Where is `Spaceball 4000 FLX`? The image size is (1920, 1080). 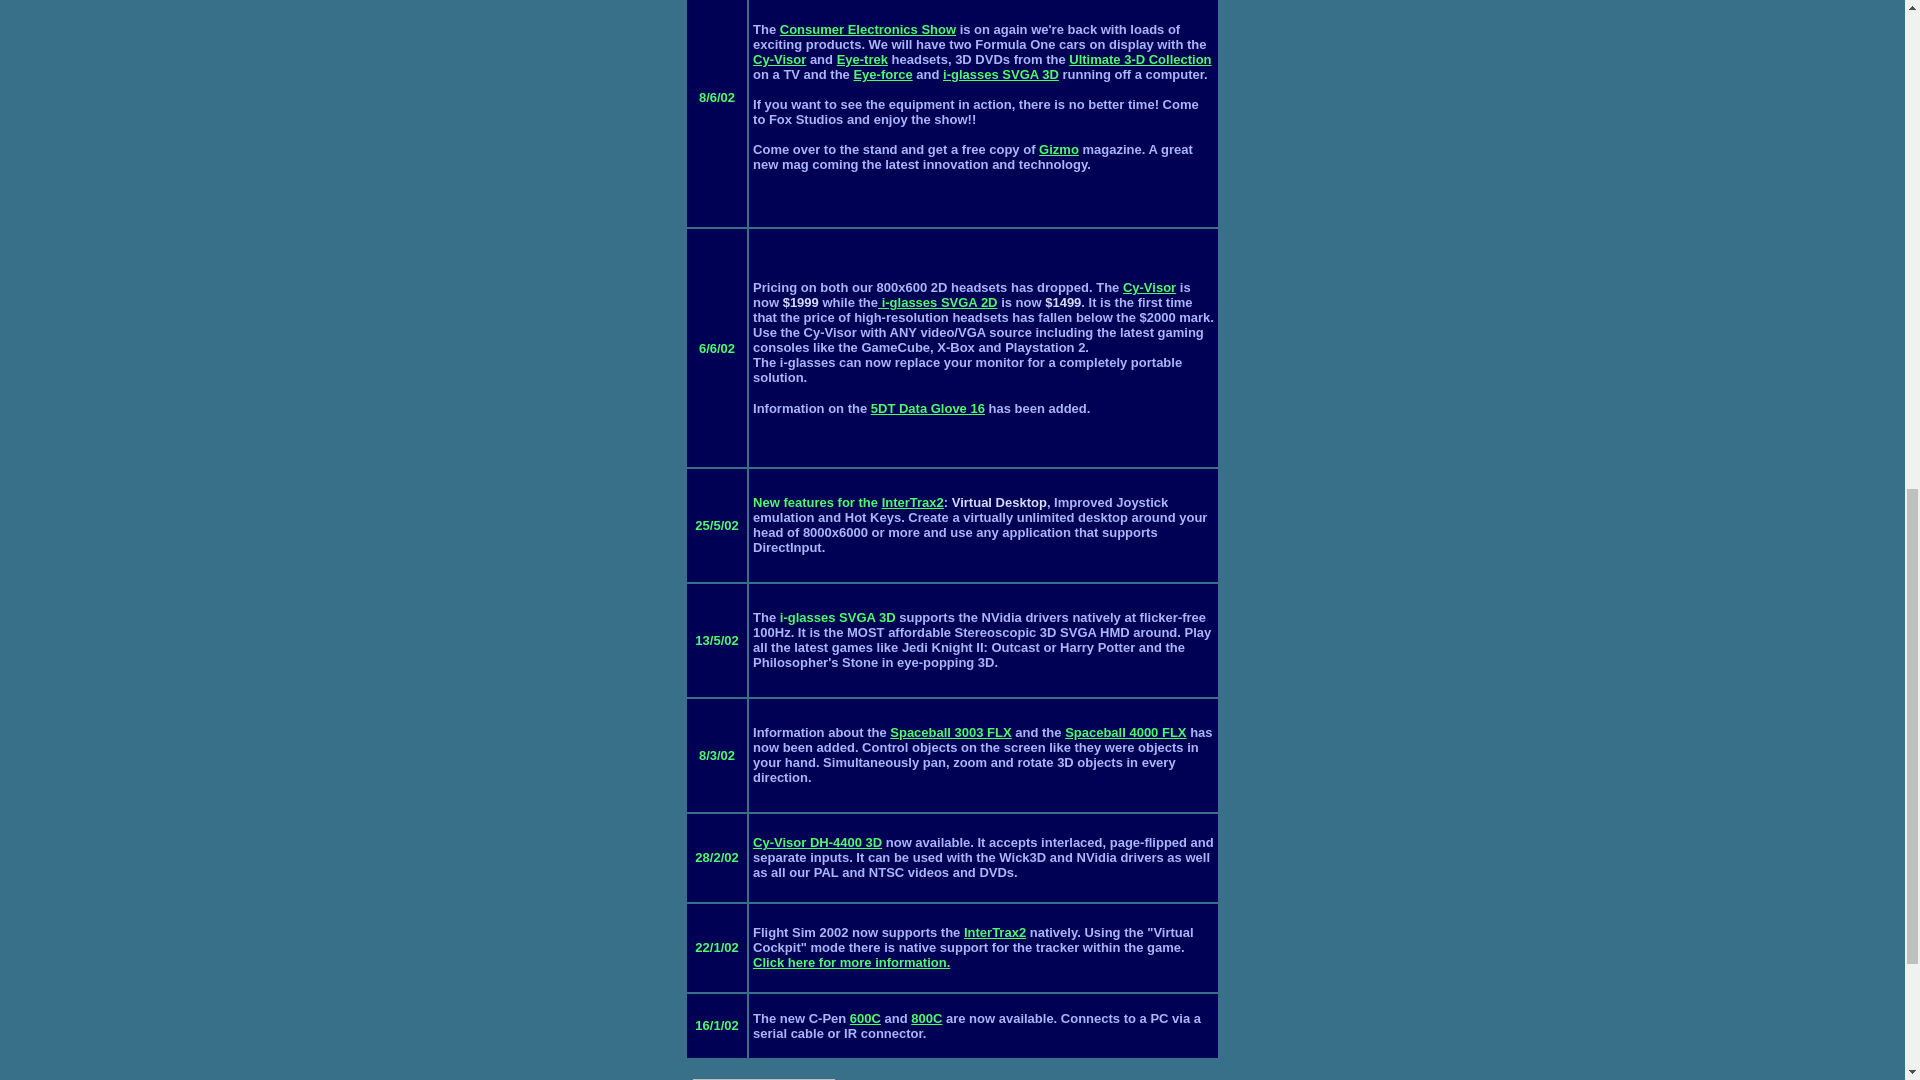
Spaceball 4000 FLX is located at coordinates (1126, 732).